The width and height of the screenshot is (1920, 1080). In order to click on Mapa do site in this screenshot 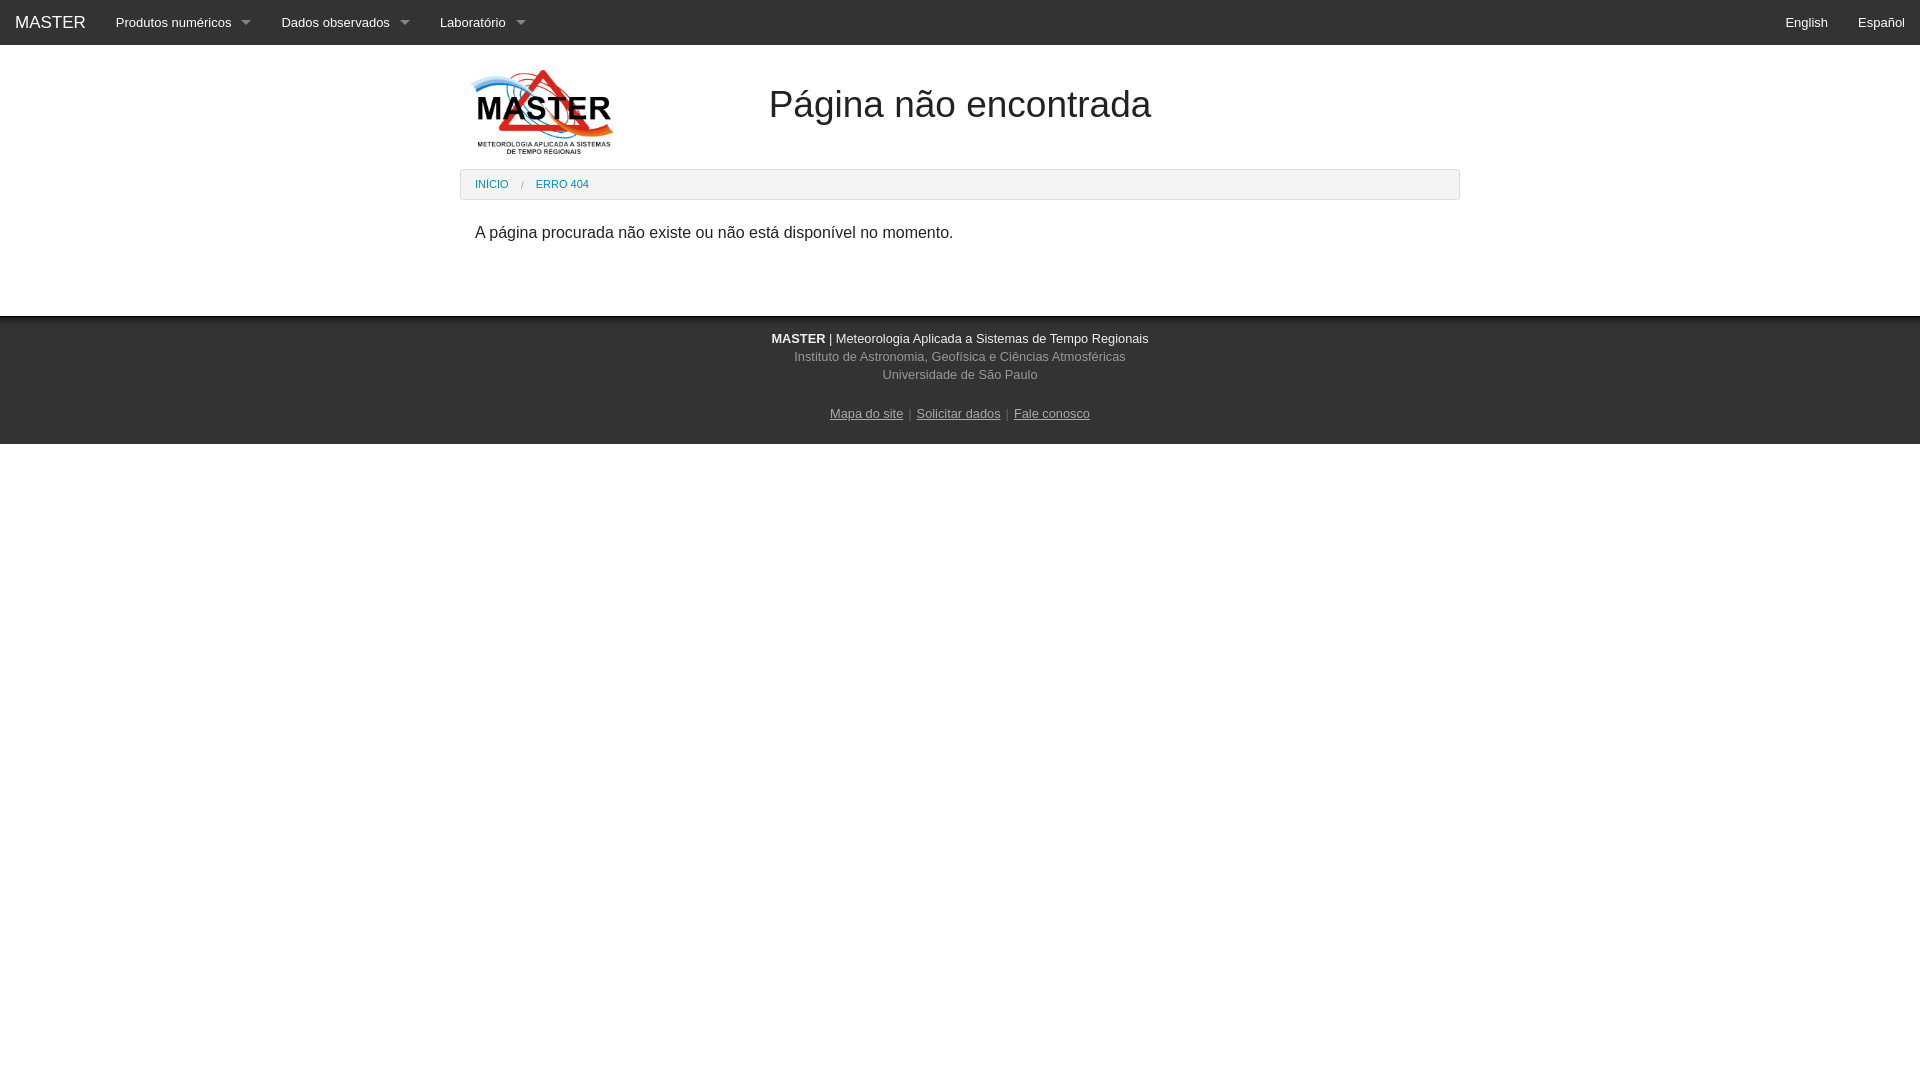, I will do `click(866, 414)`.